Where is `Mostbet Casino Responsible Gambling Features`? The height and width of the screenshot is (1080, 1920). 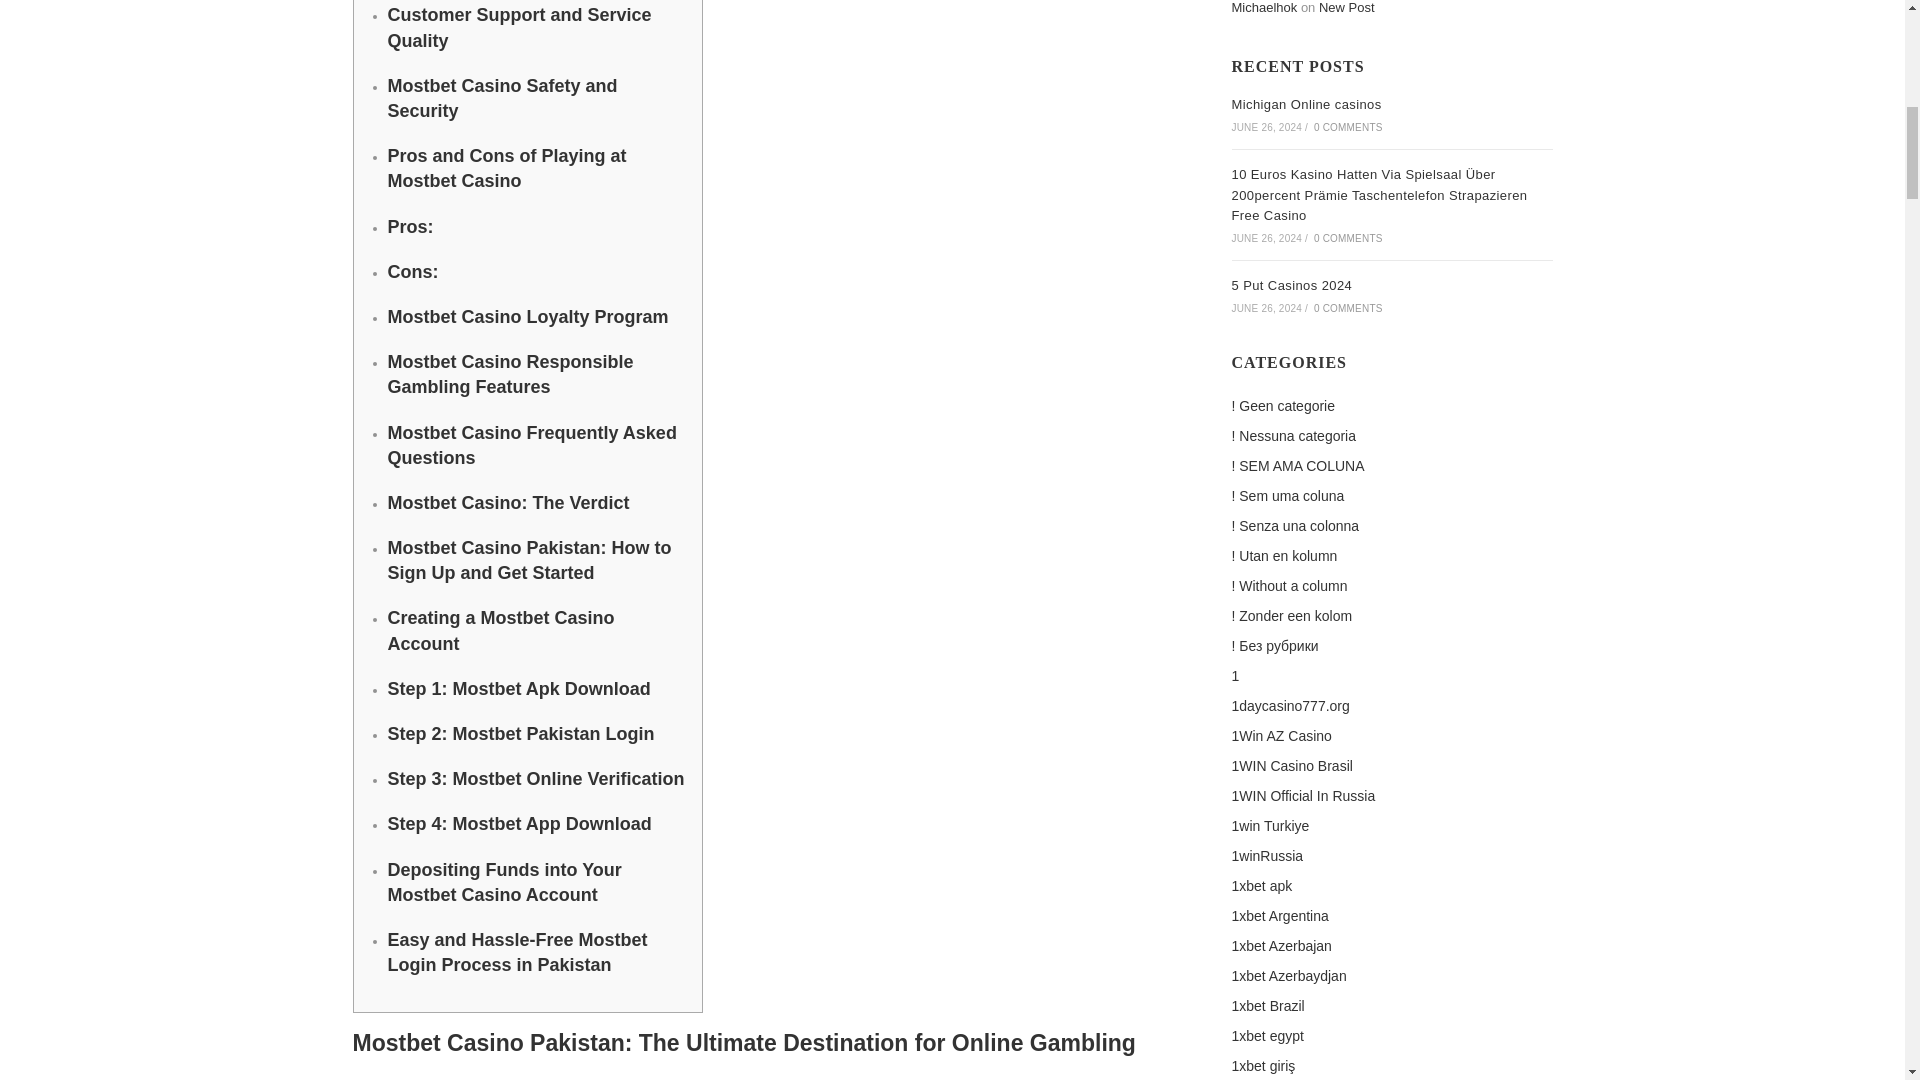
Mostbet Casino Responsible Gambling Features is located at coordinates (510, 374).